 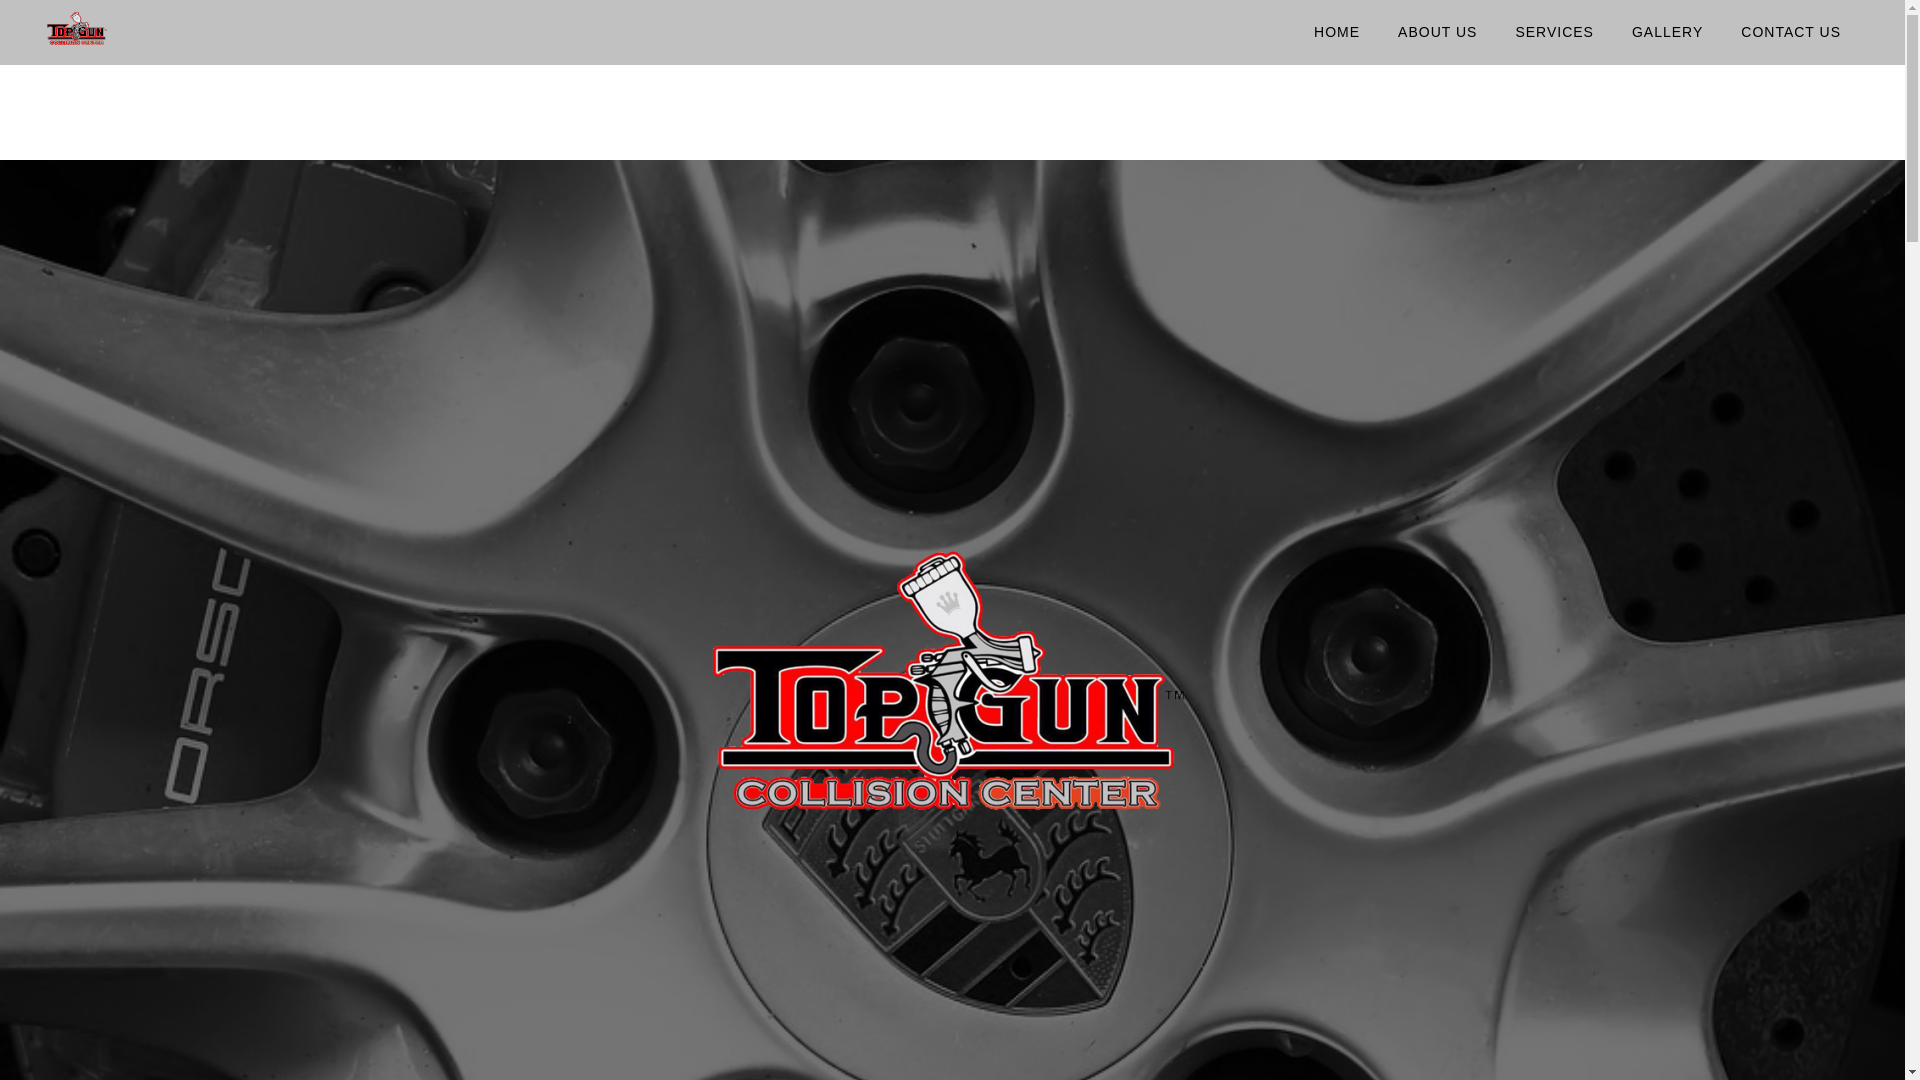 What do you see at coordinates (1791, 32) in the screenshot?
I see `CONTACT US` at bounding box center [1791, 32].